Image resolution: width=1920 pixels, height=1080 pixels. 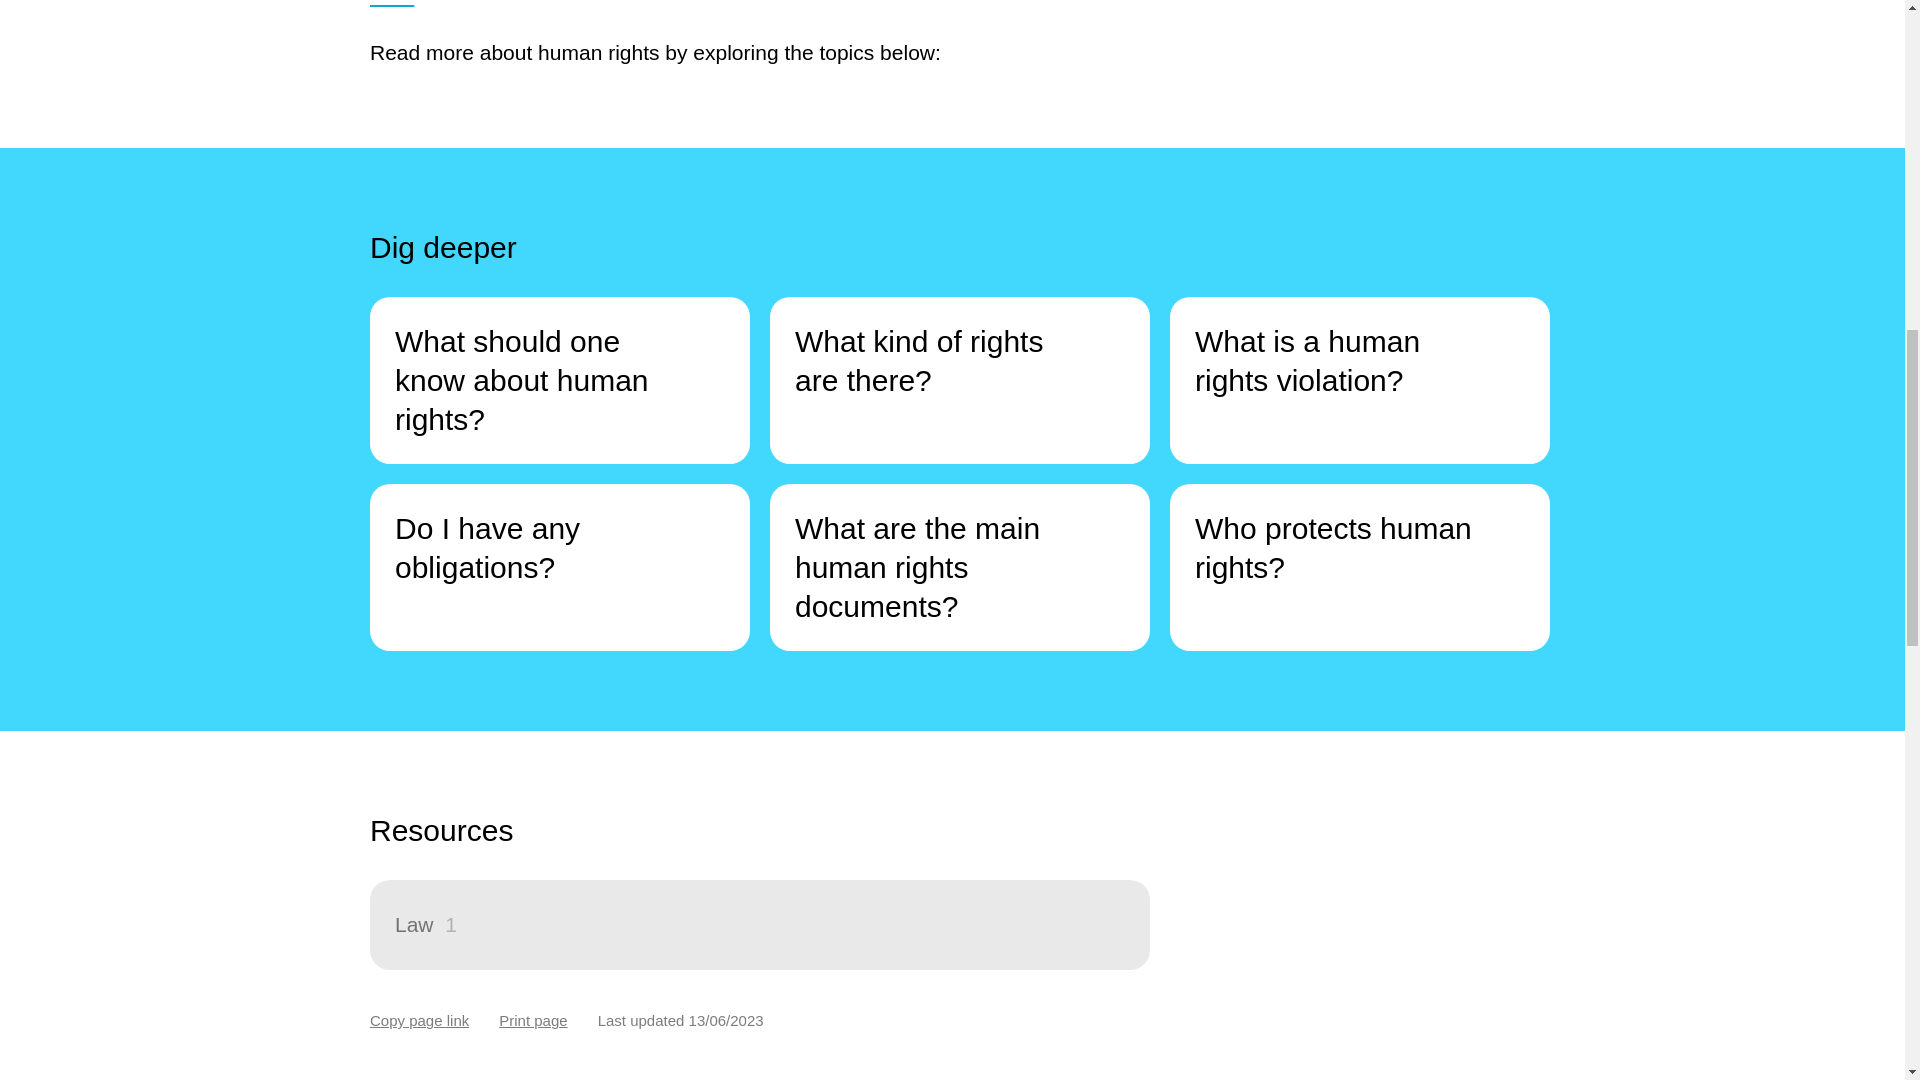 I want to click on Print page, so click(x=532, y=1020).